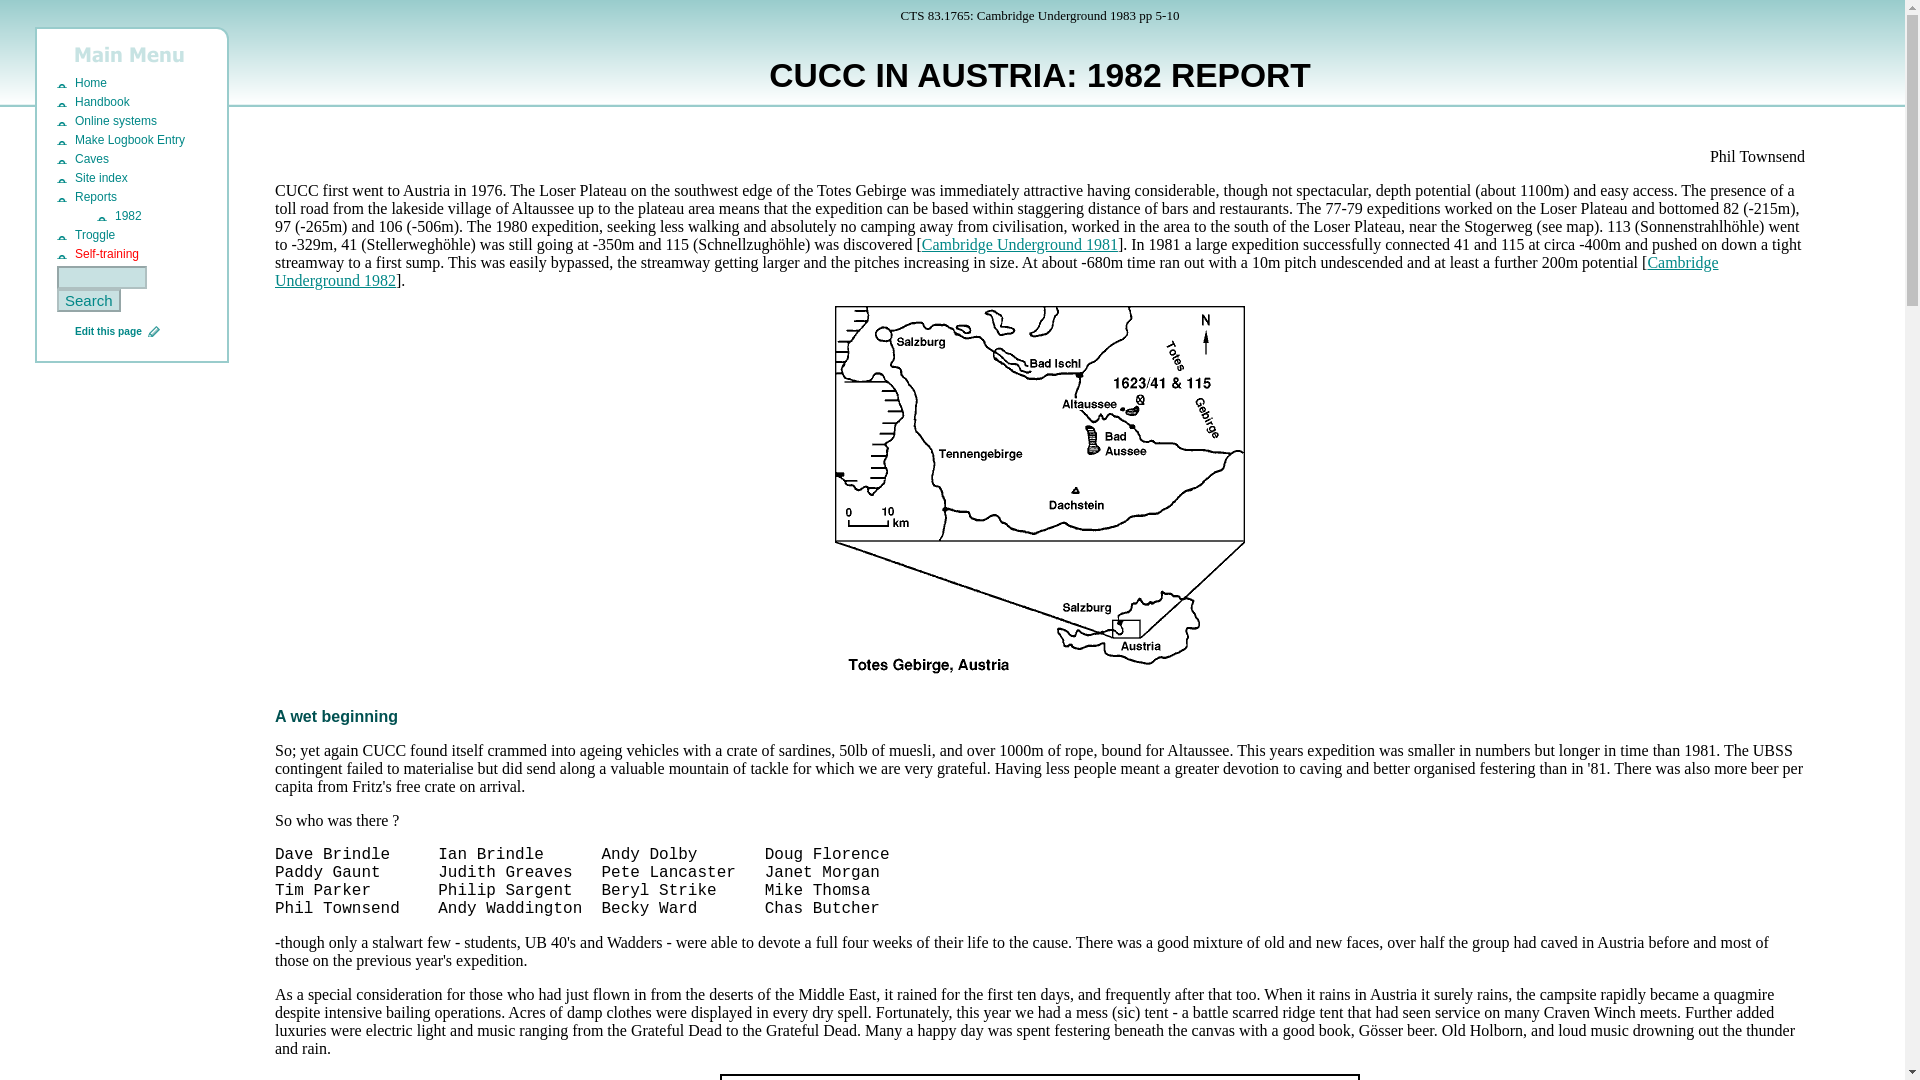 Image resolution: width=1920 pixels, height=1080 pixels. What do you see at coordinates (94, 102) in the screenshot?
I see `Handbook` at bounding box center [94, 102].